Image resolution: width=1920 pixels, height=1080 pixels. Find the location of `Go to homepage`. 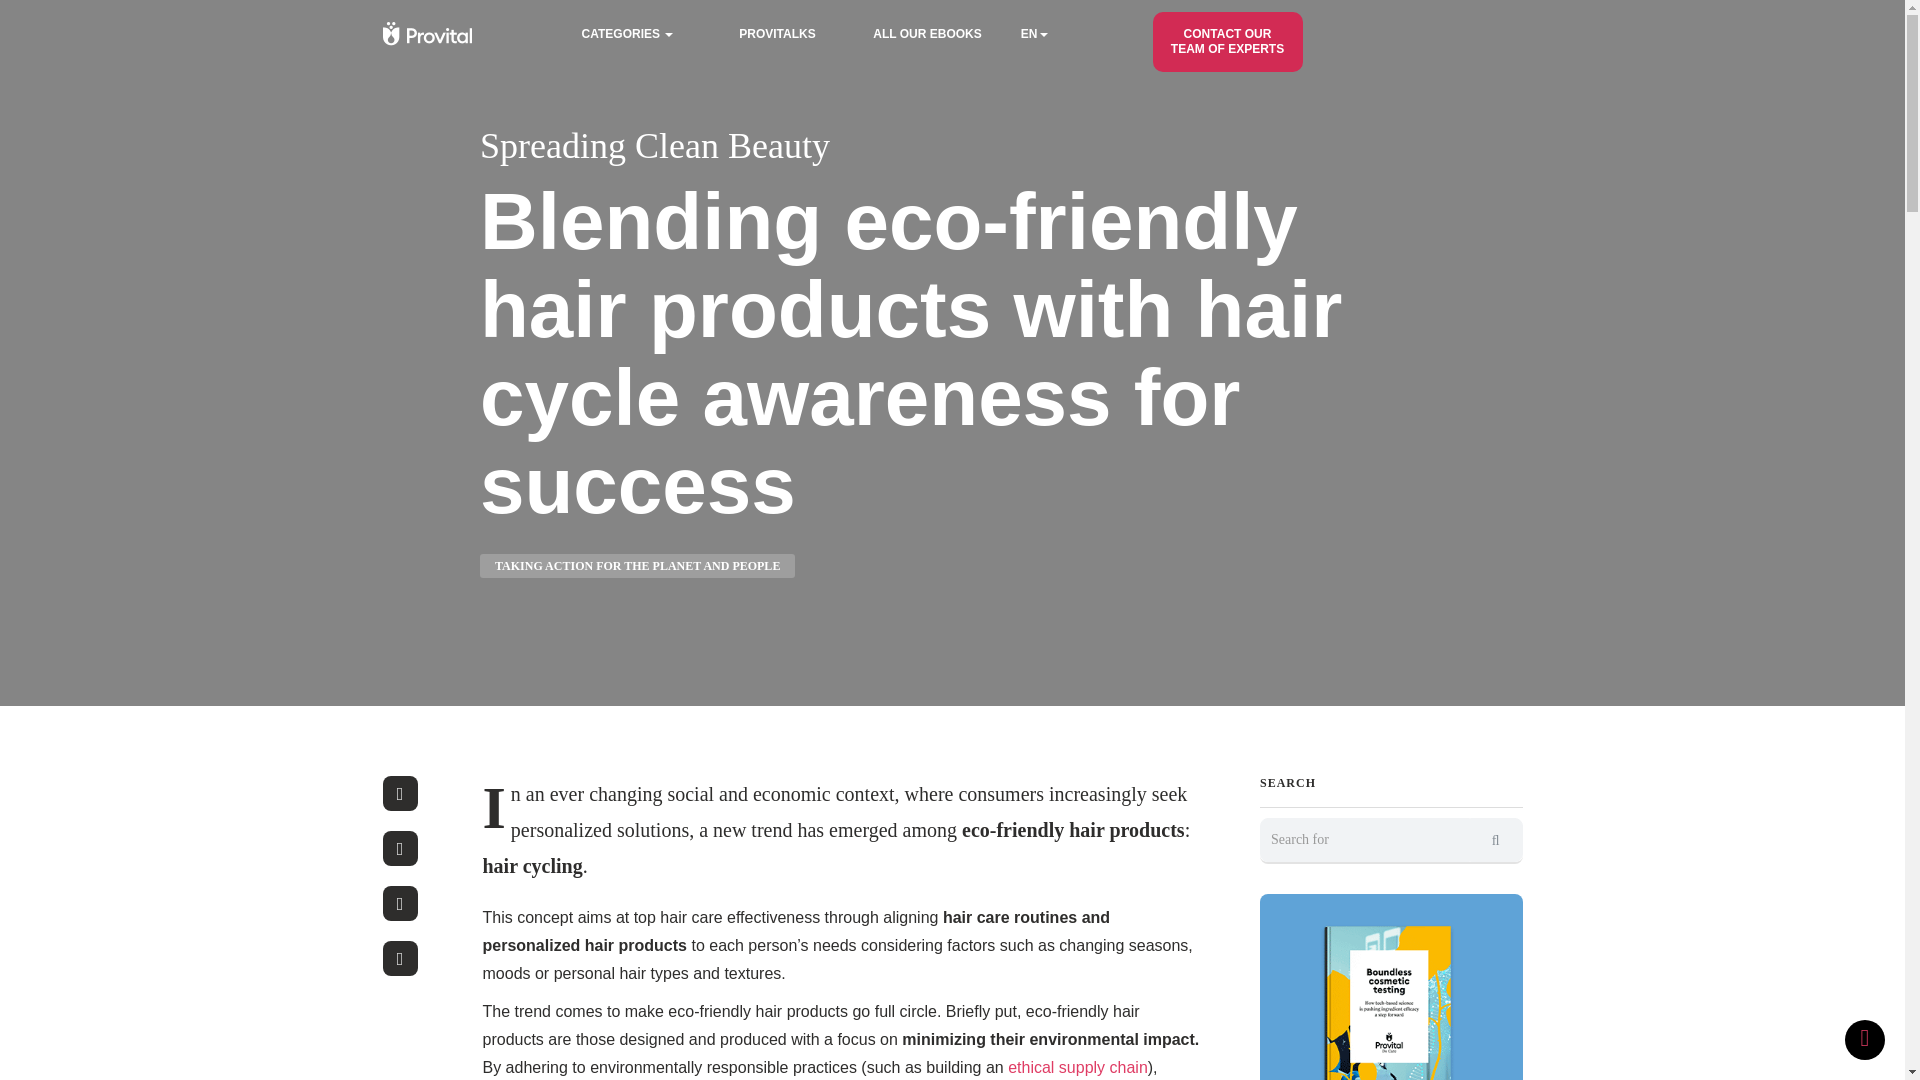

Go to homepage is located at coordinates (654, 146).